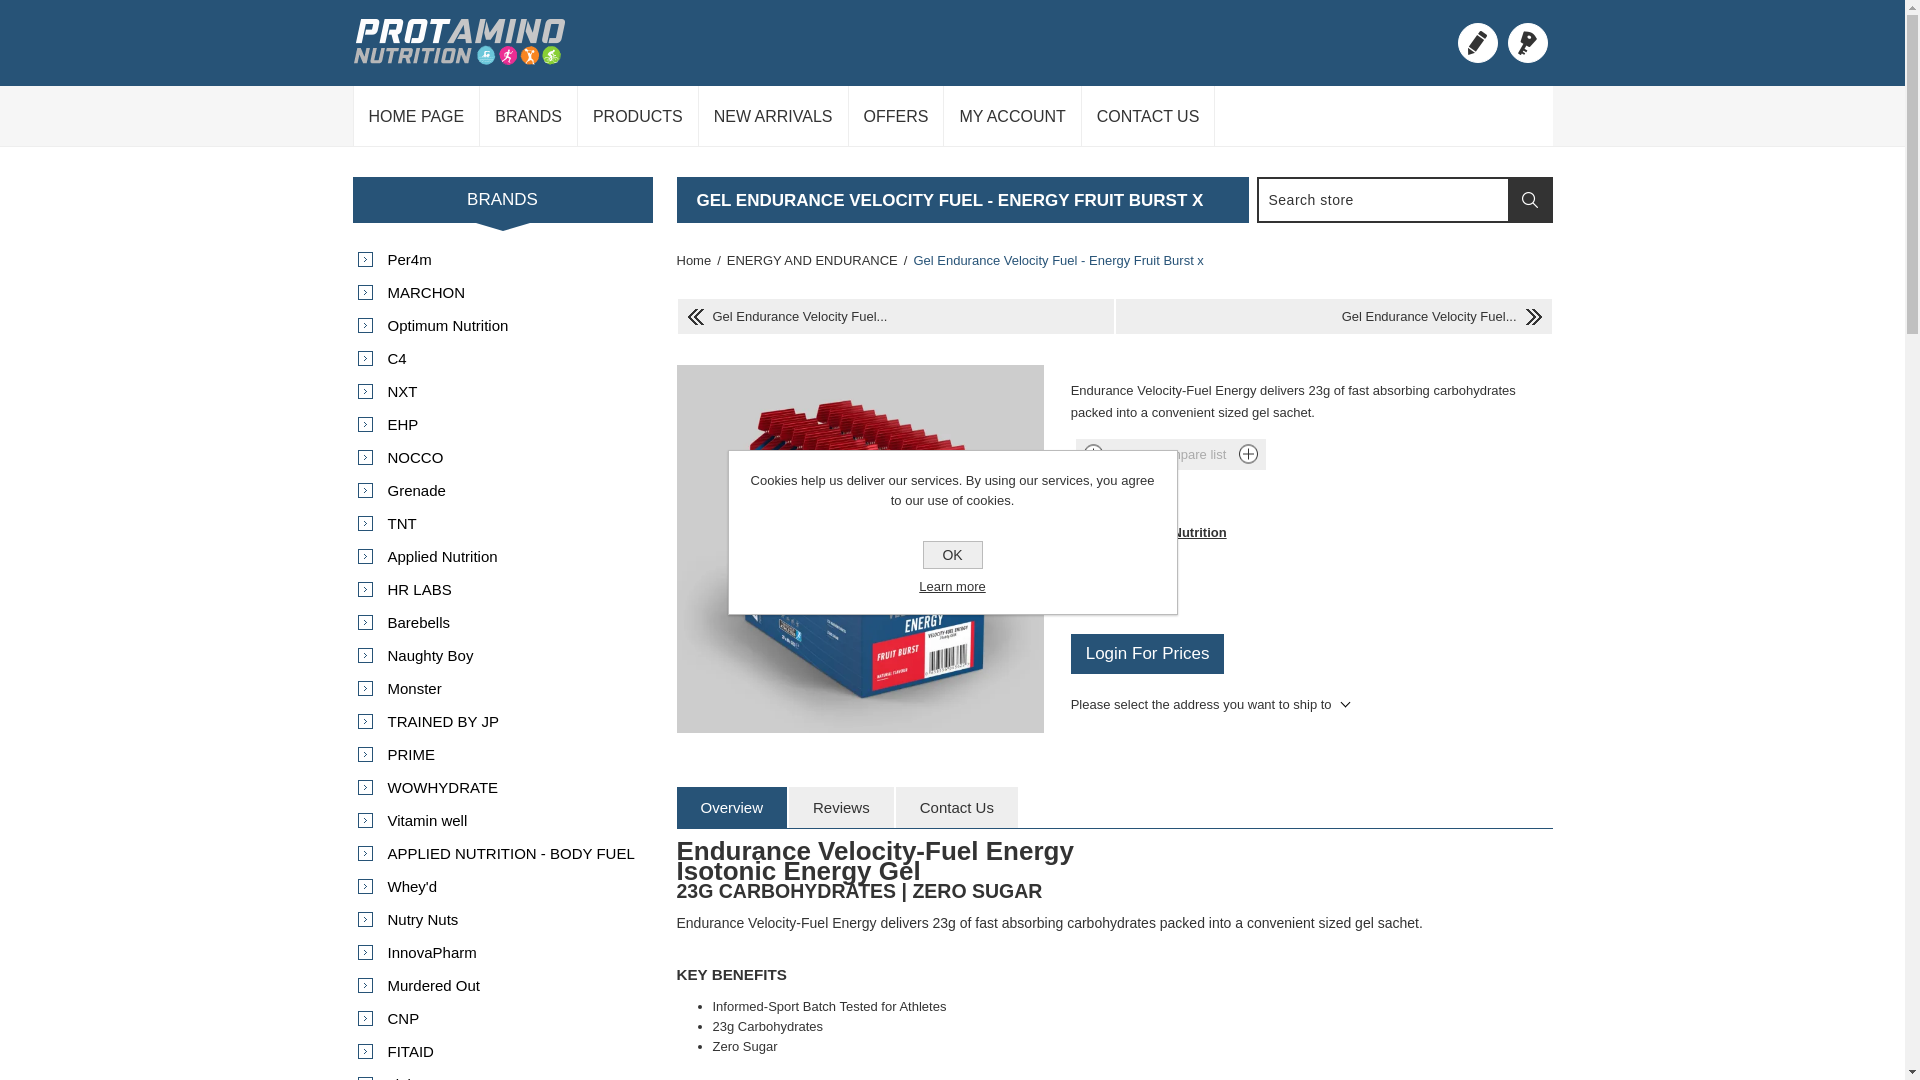 Image resolution: width=1920 pixels, height=1080 pixels. Describe the element at coordinates (1527, 42) in the screenshot. I see `Log in` at that location.